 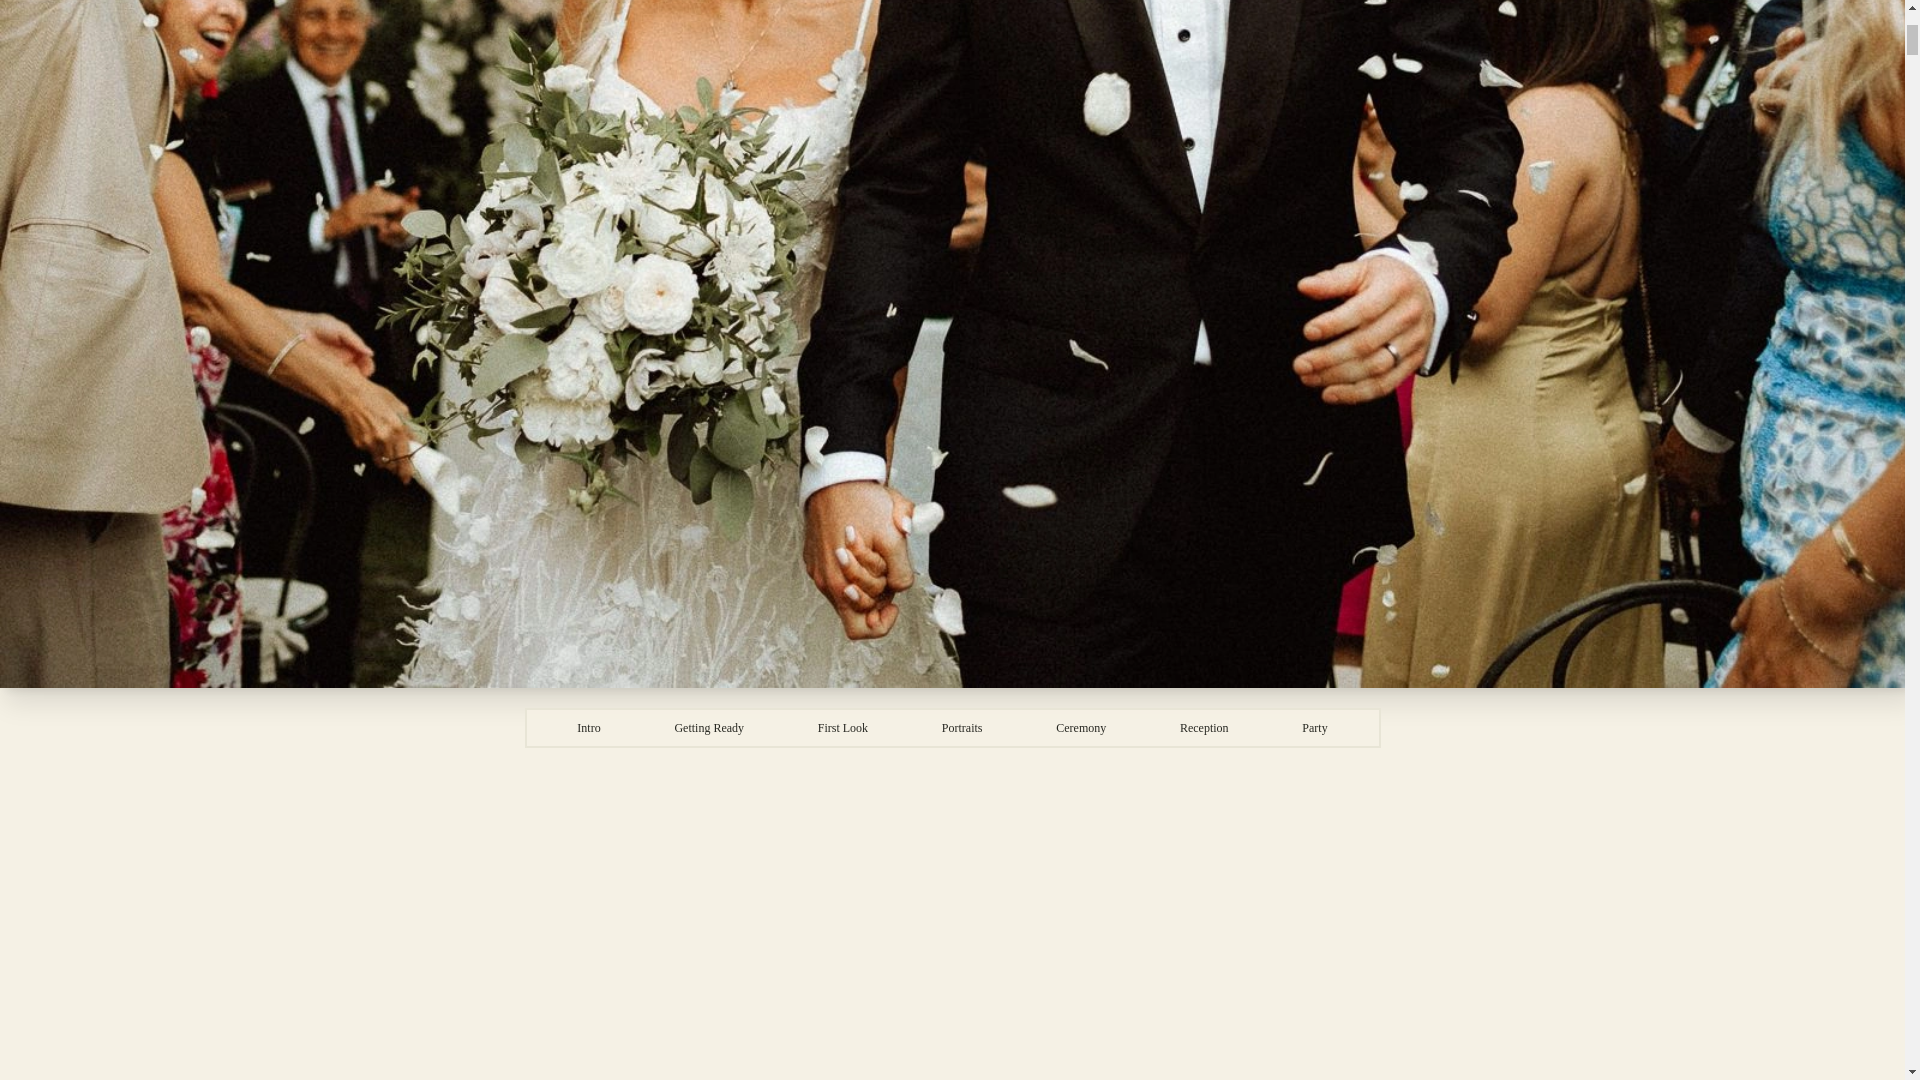 What do you see at coordinates (708, 728) in the screenshot?
I see `Getting Ready` at bounding box center [708, 728].